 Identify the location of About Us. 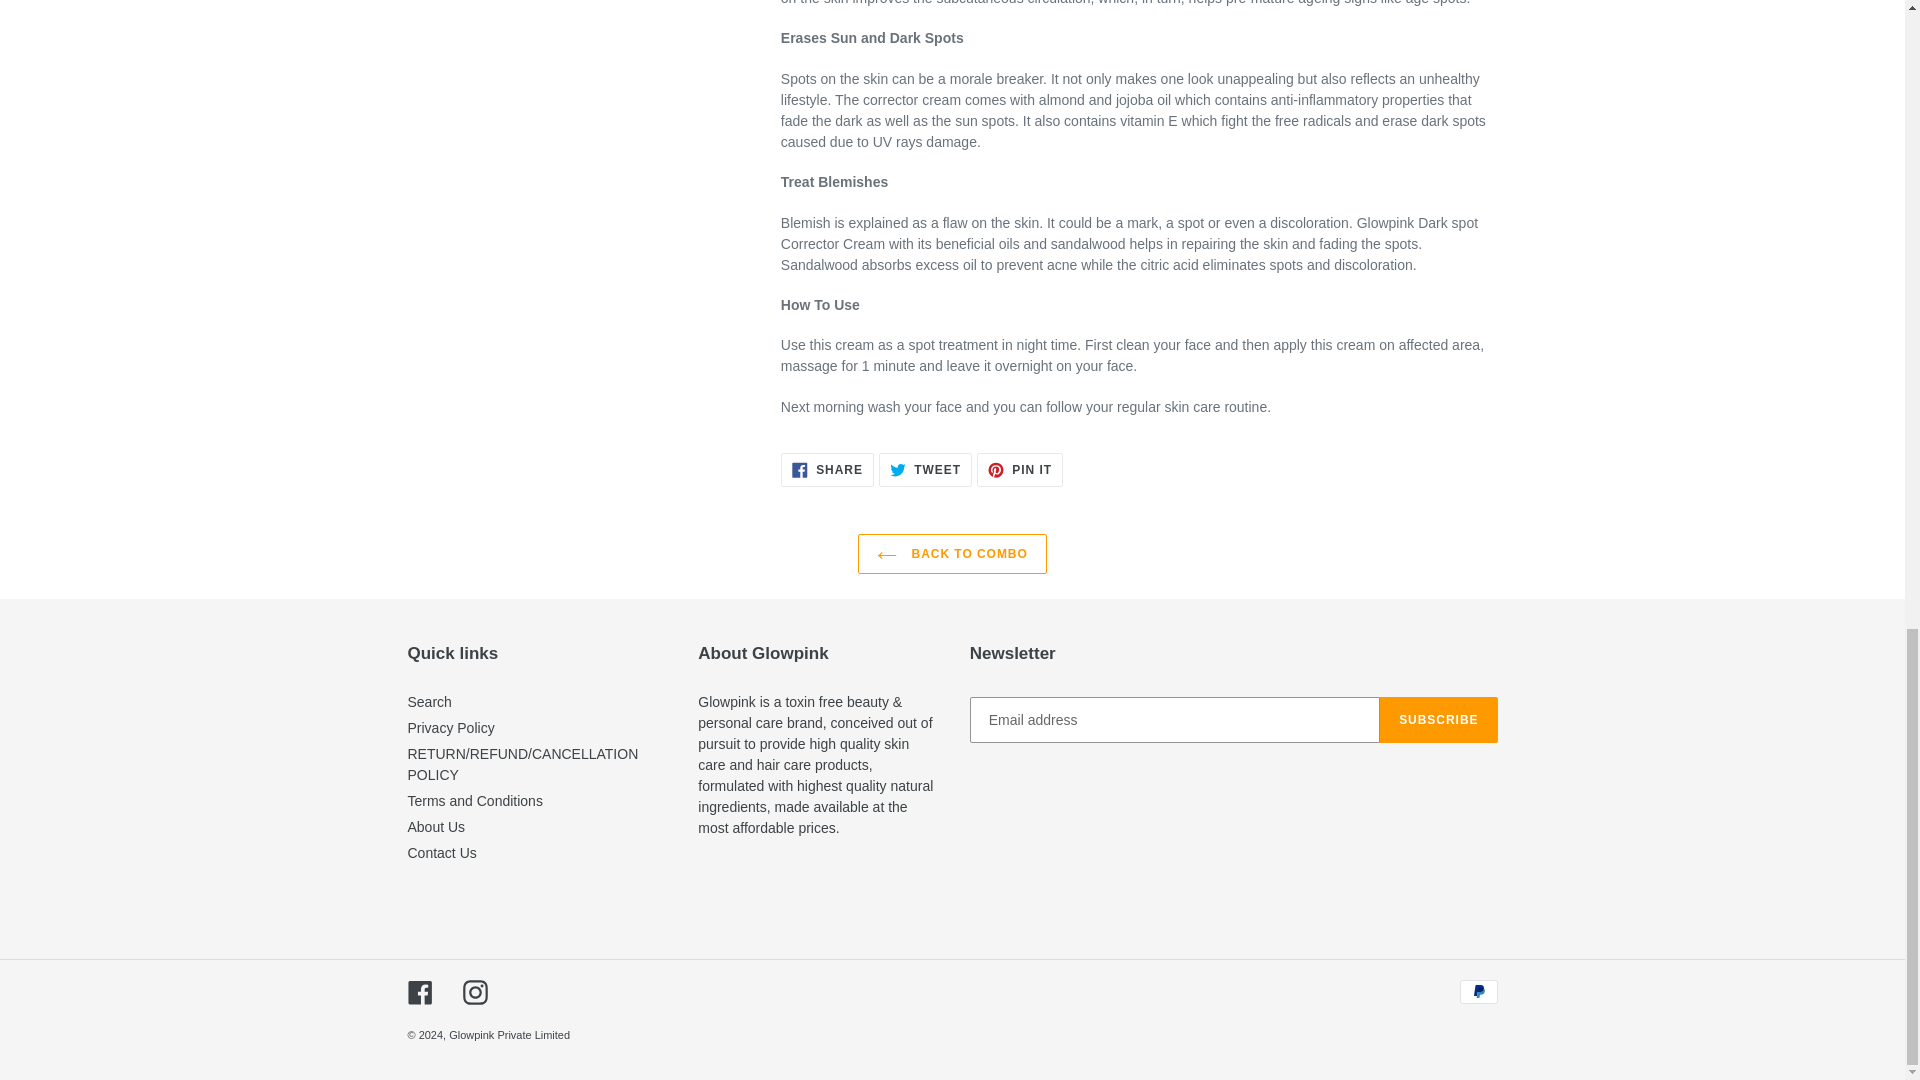
(451, 728).